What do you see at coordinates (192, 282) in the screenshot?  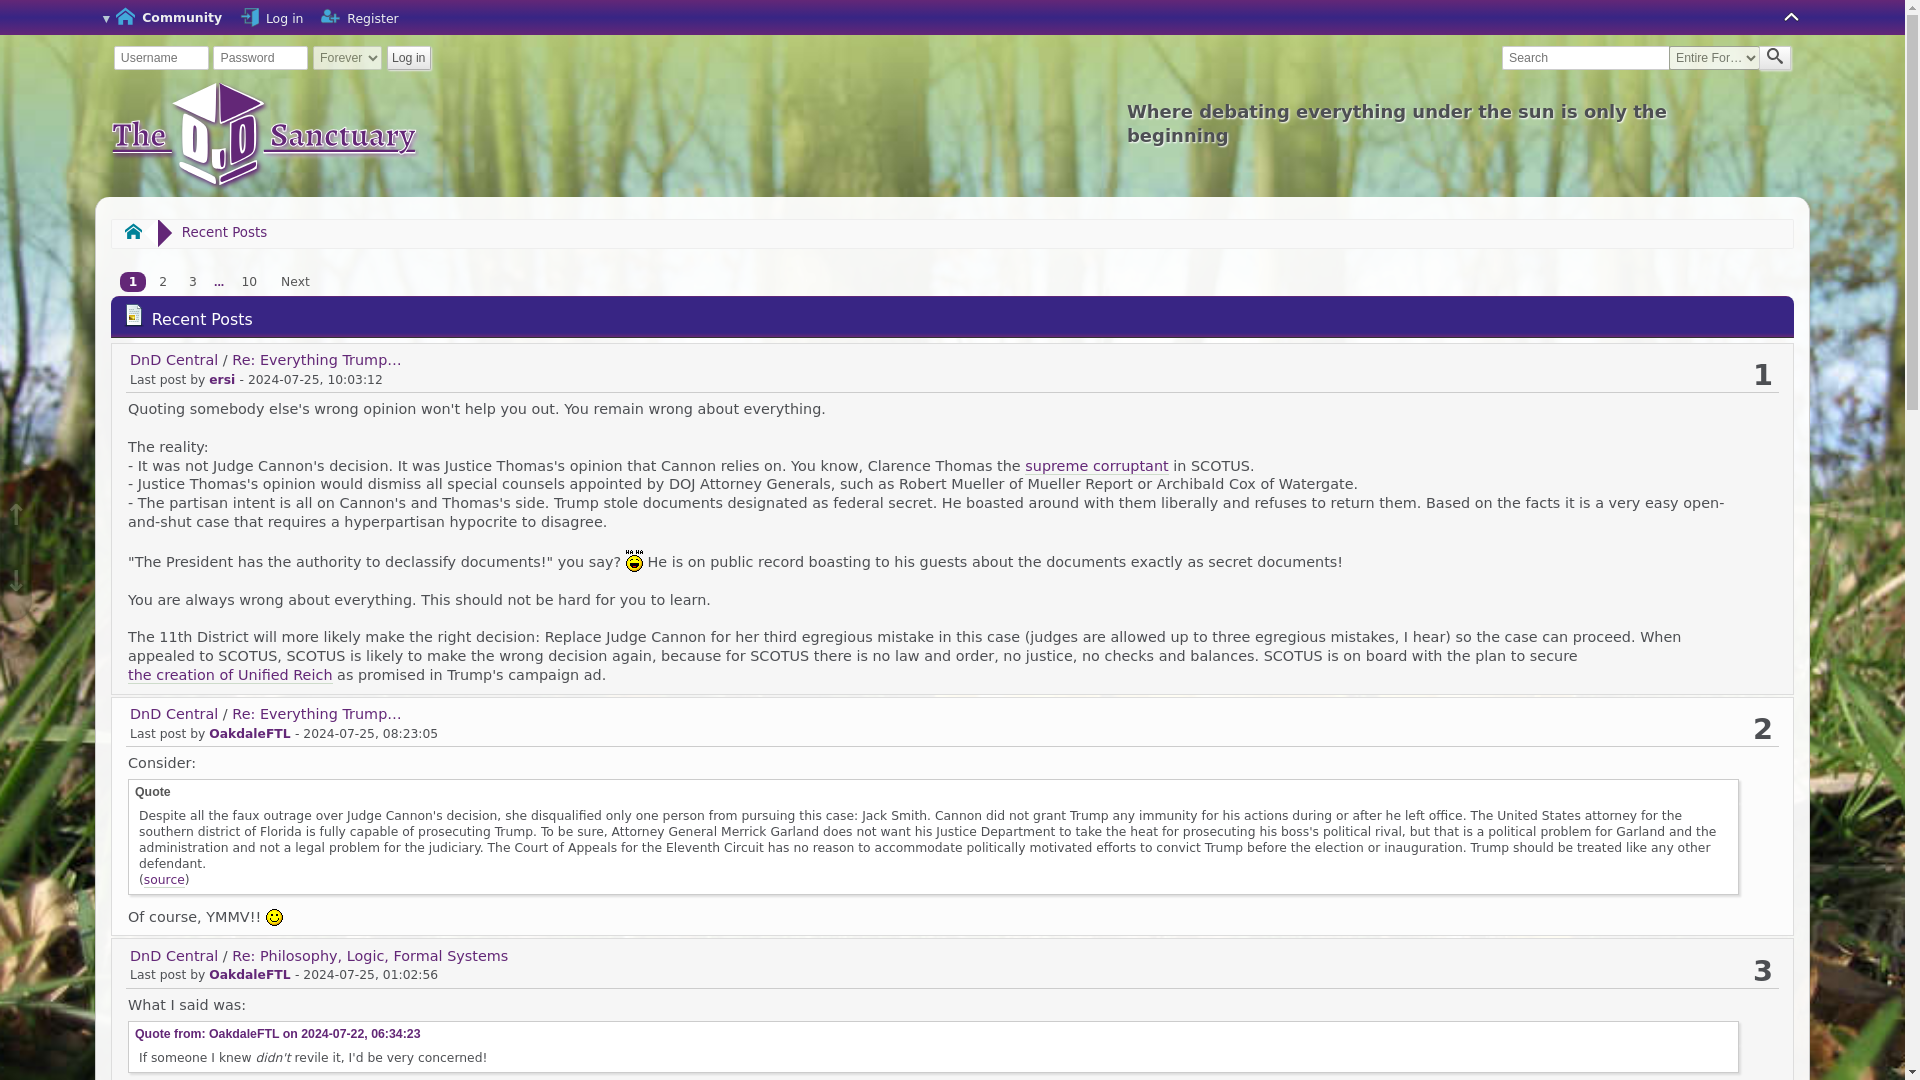 I see `3` at bounding box center [192, 282].